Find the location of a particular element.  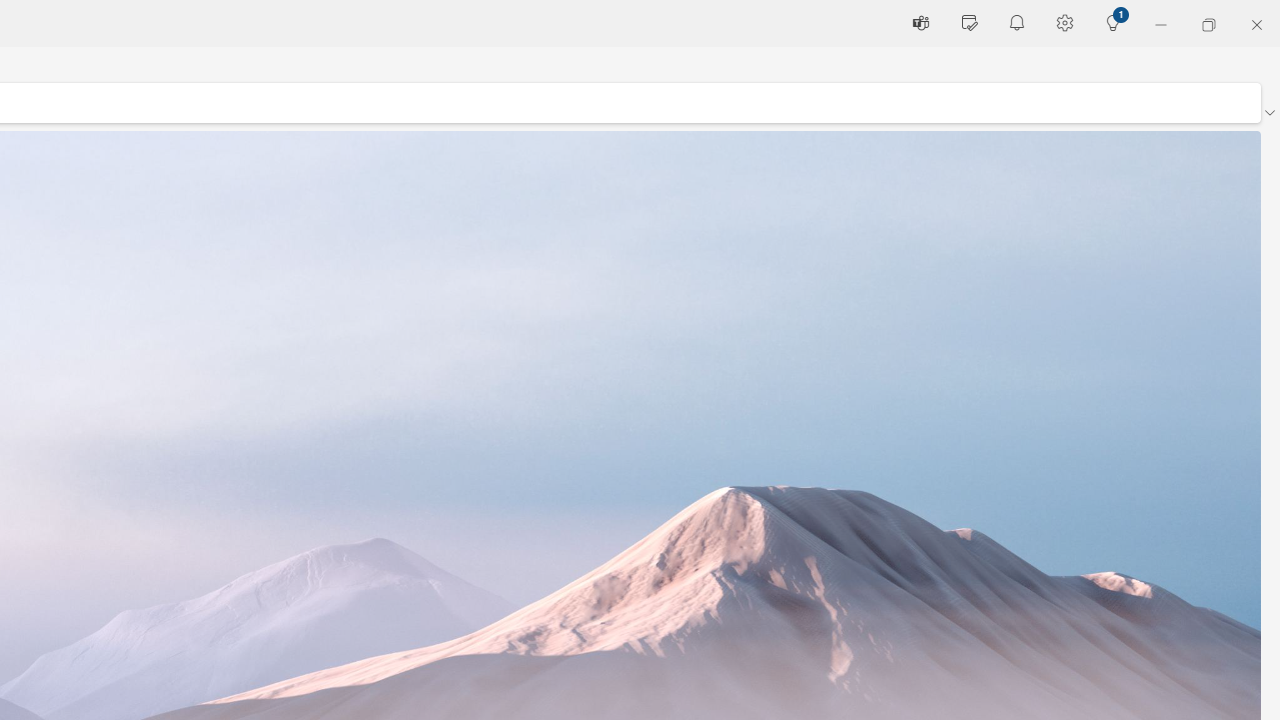

Ribbon display options is located at coordinates (1269, 112).